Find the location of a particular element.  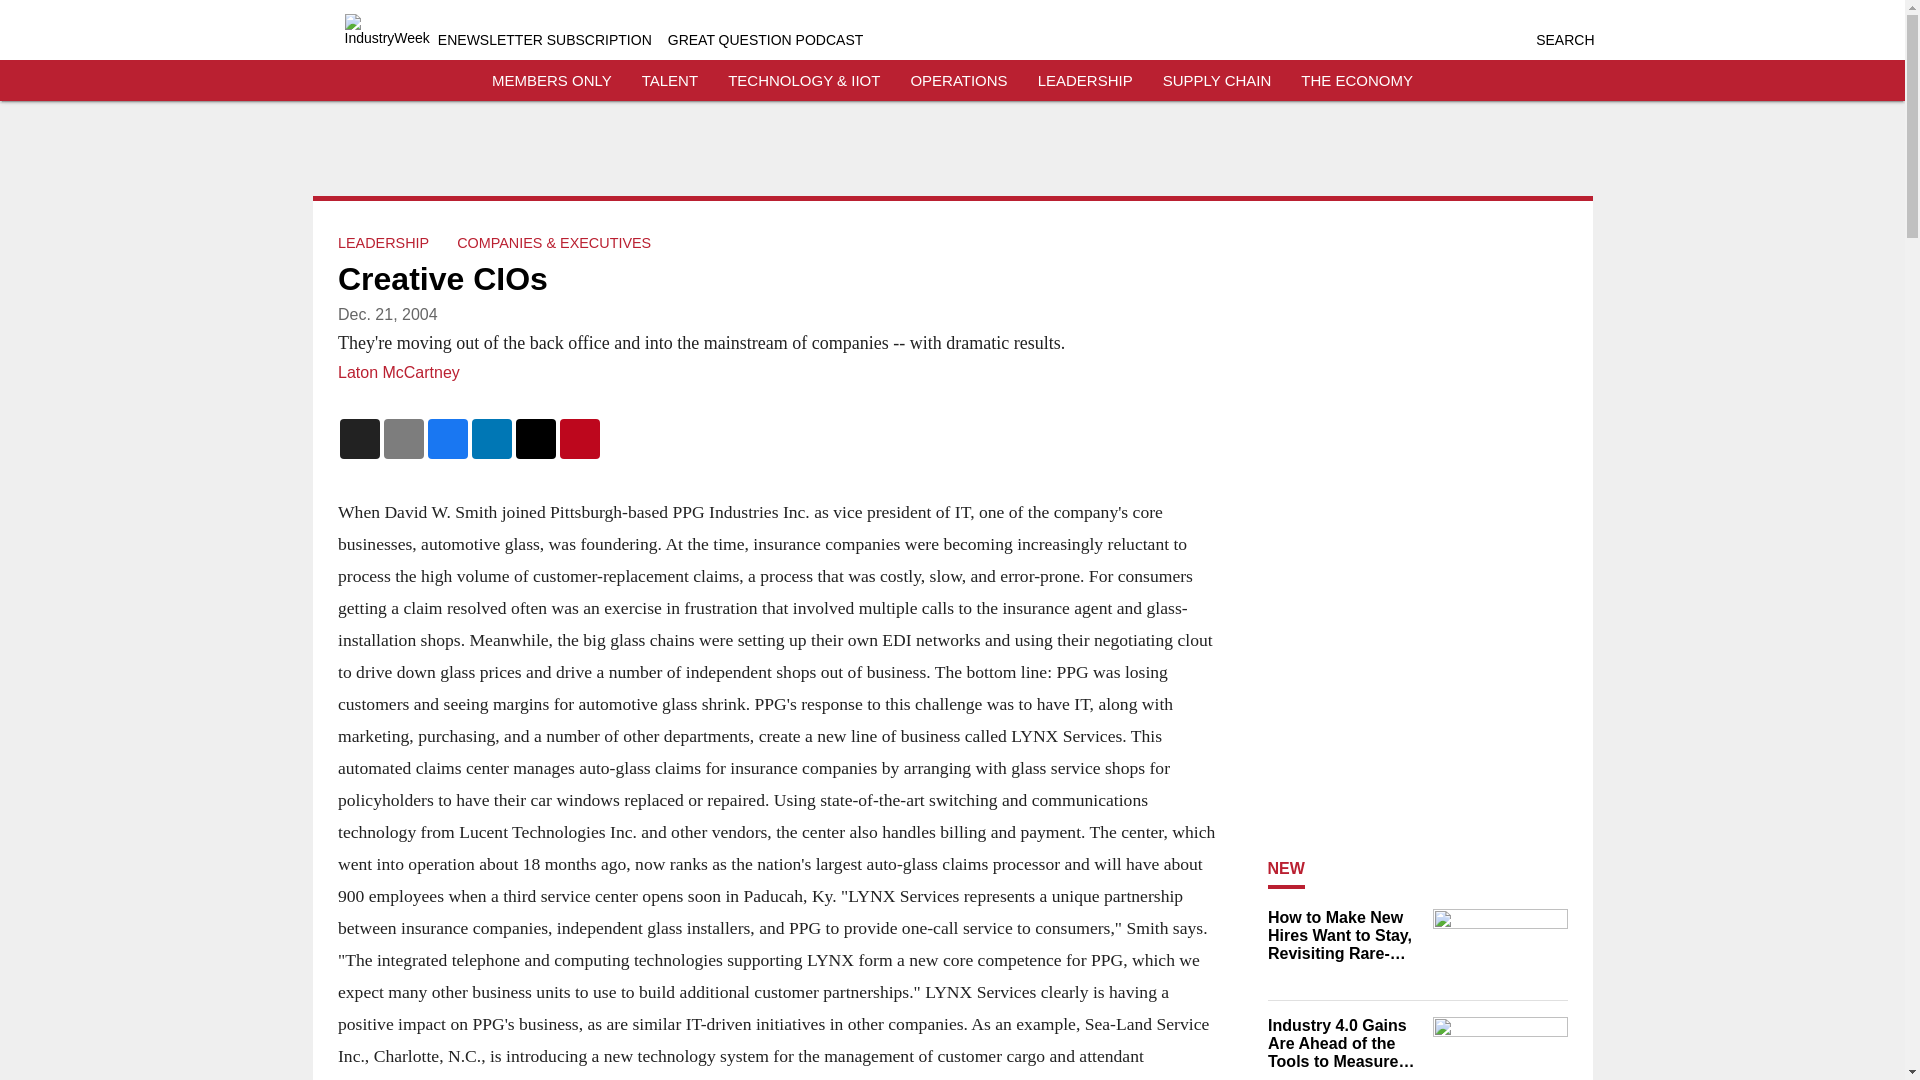

OPERATIONS is located at coordinates (958, 80).